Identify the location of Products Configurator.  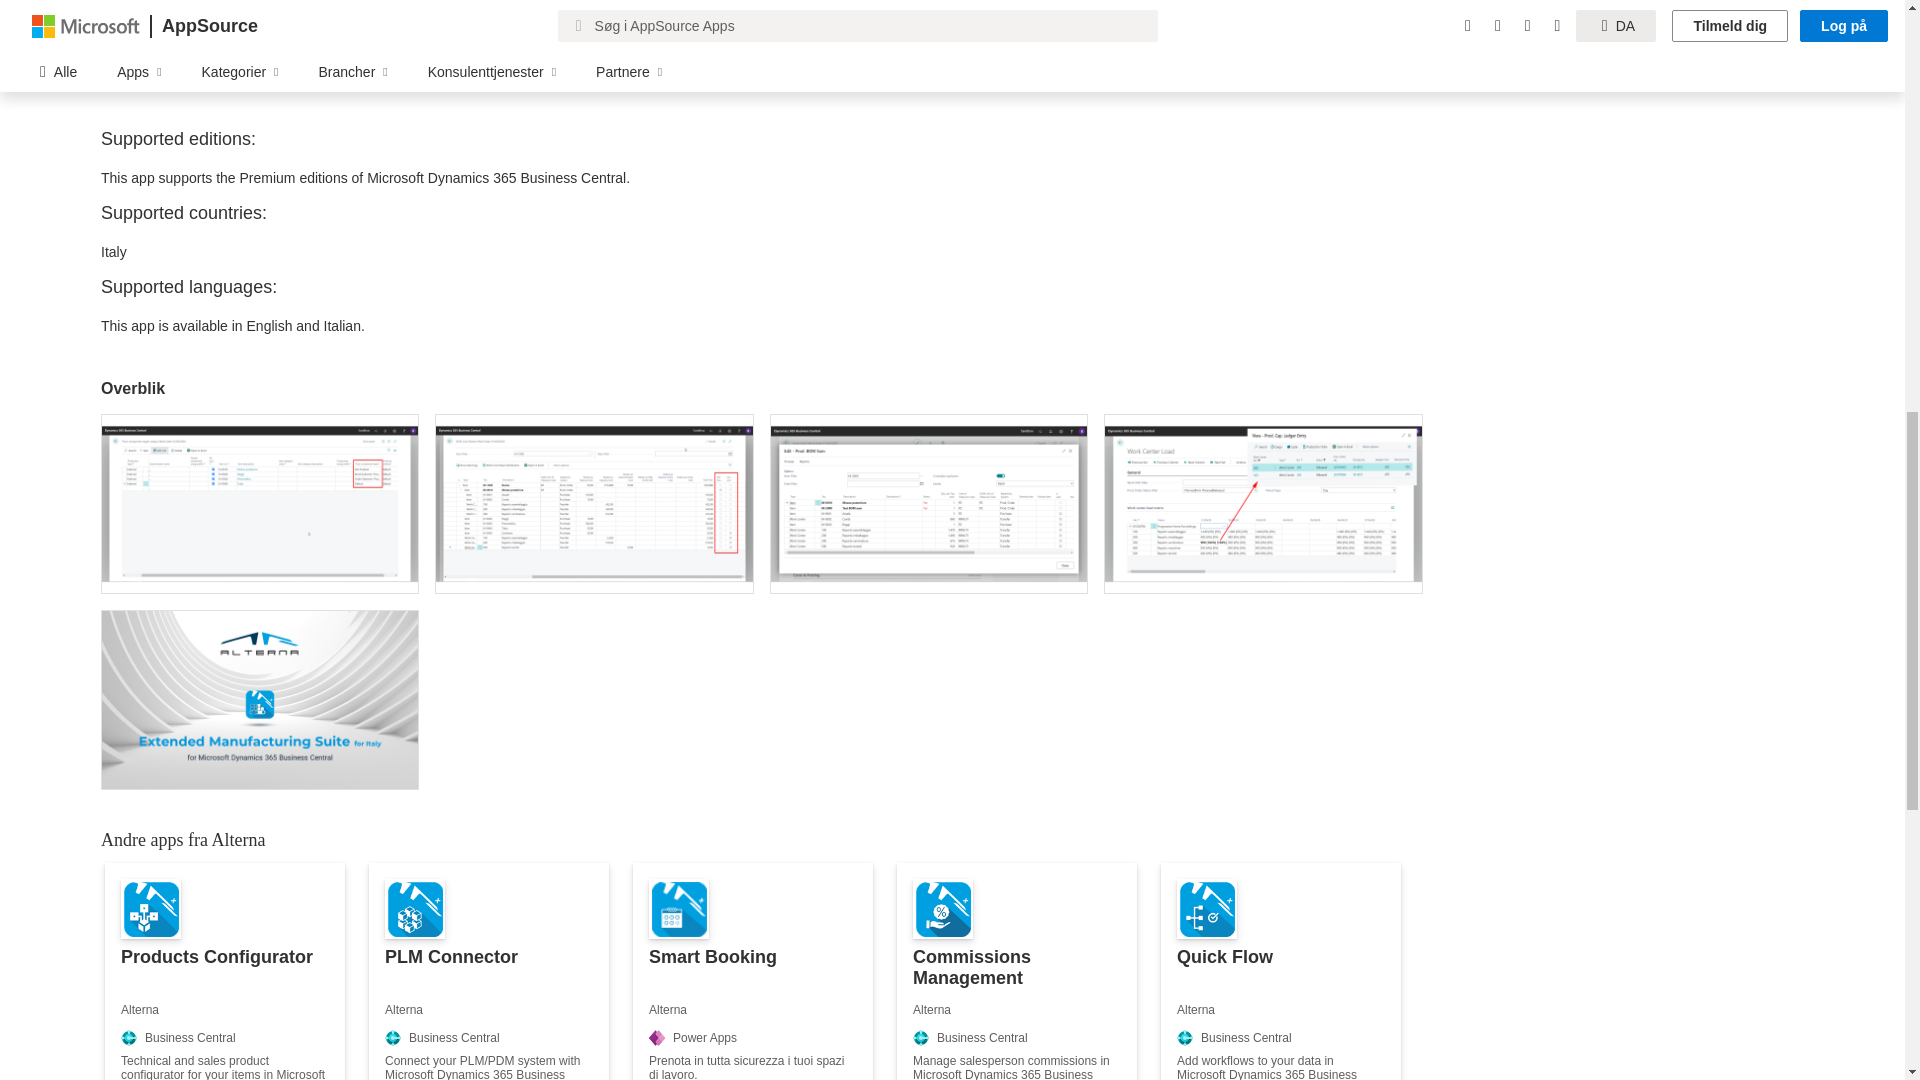
(225, 971).